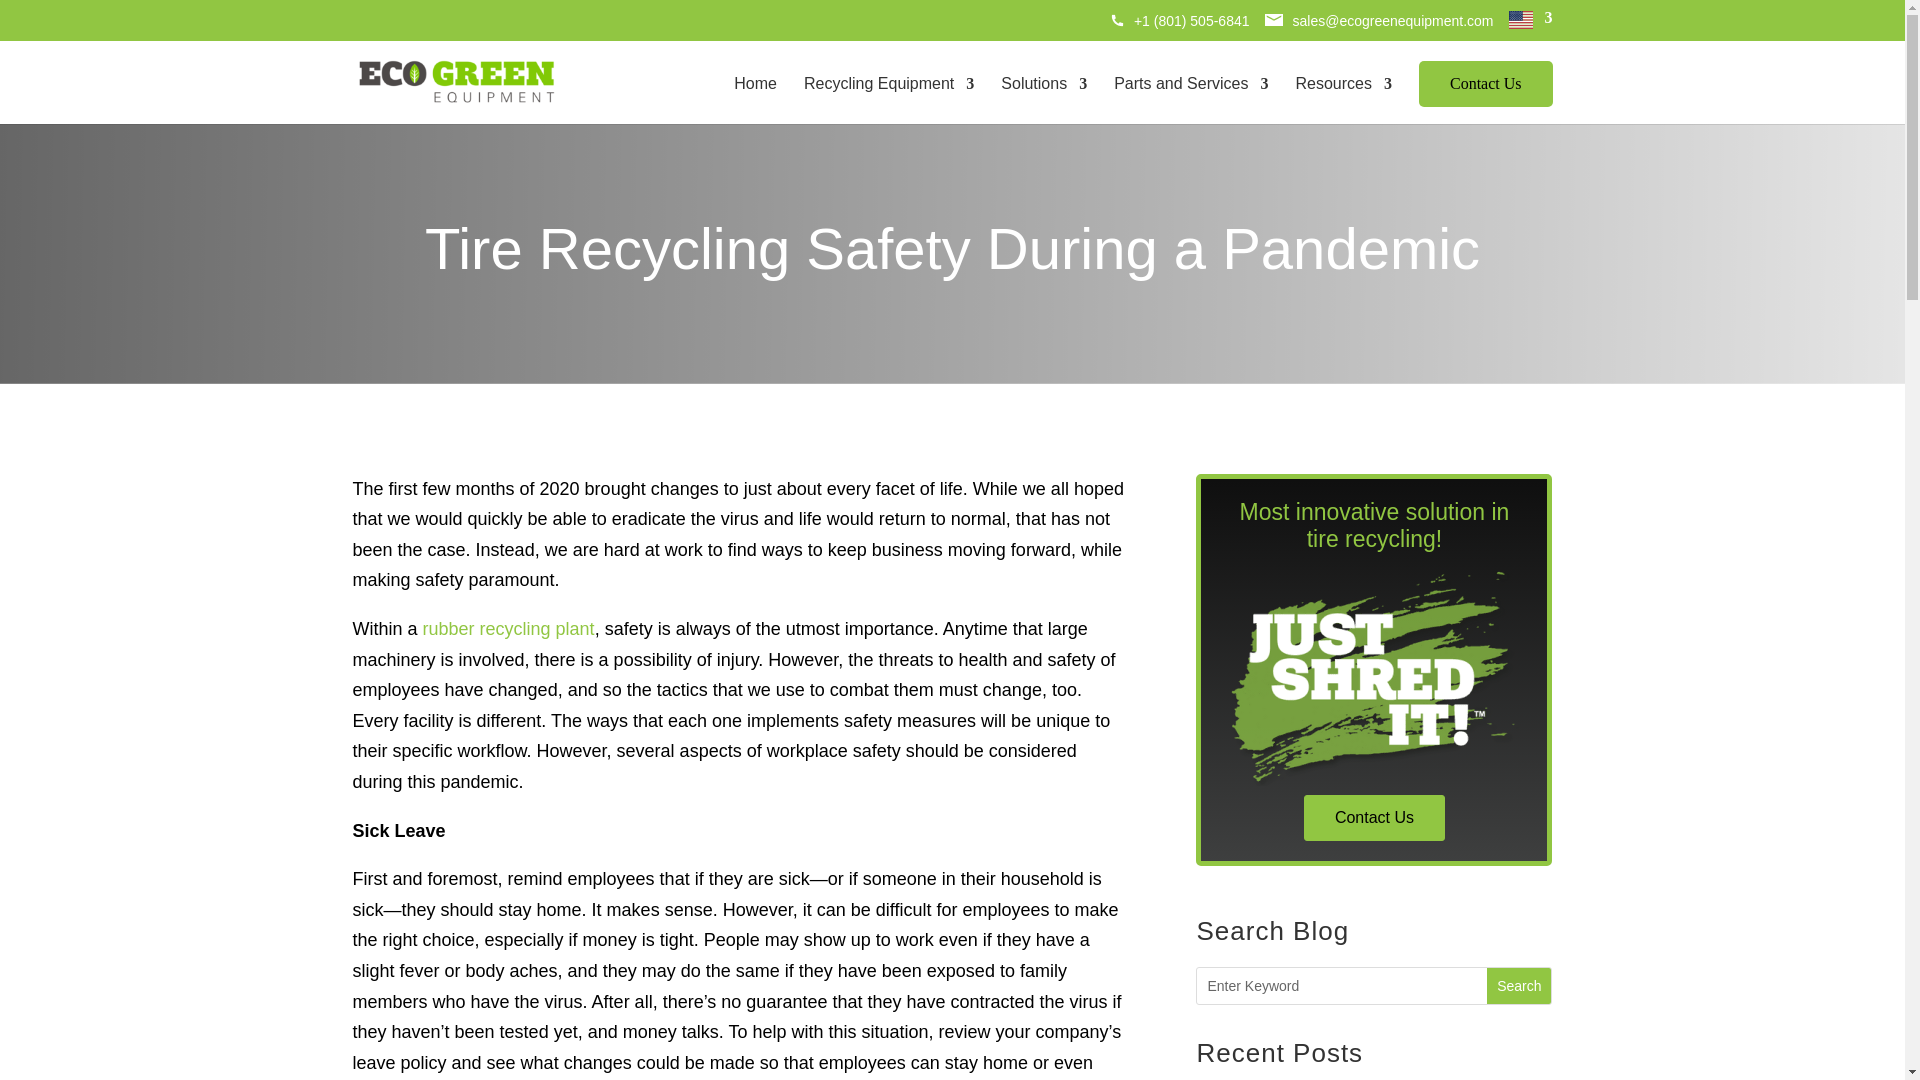  What do you see at coordinates (1518, 986) in the screenshot?
I see `Search` at bounding box center [1518, 986].